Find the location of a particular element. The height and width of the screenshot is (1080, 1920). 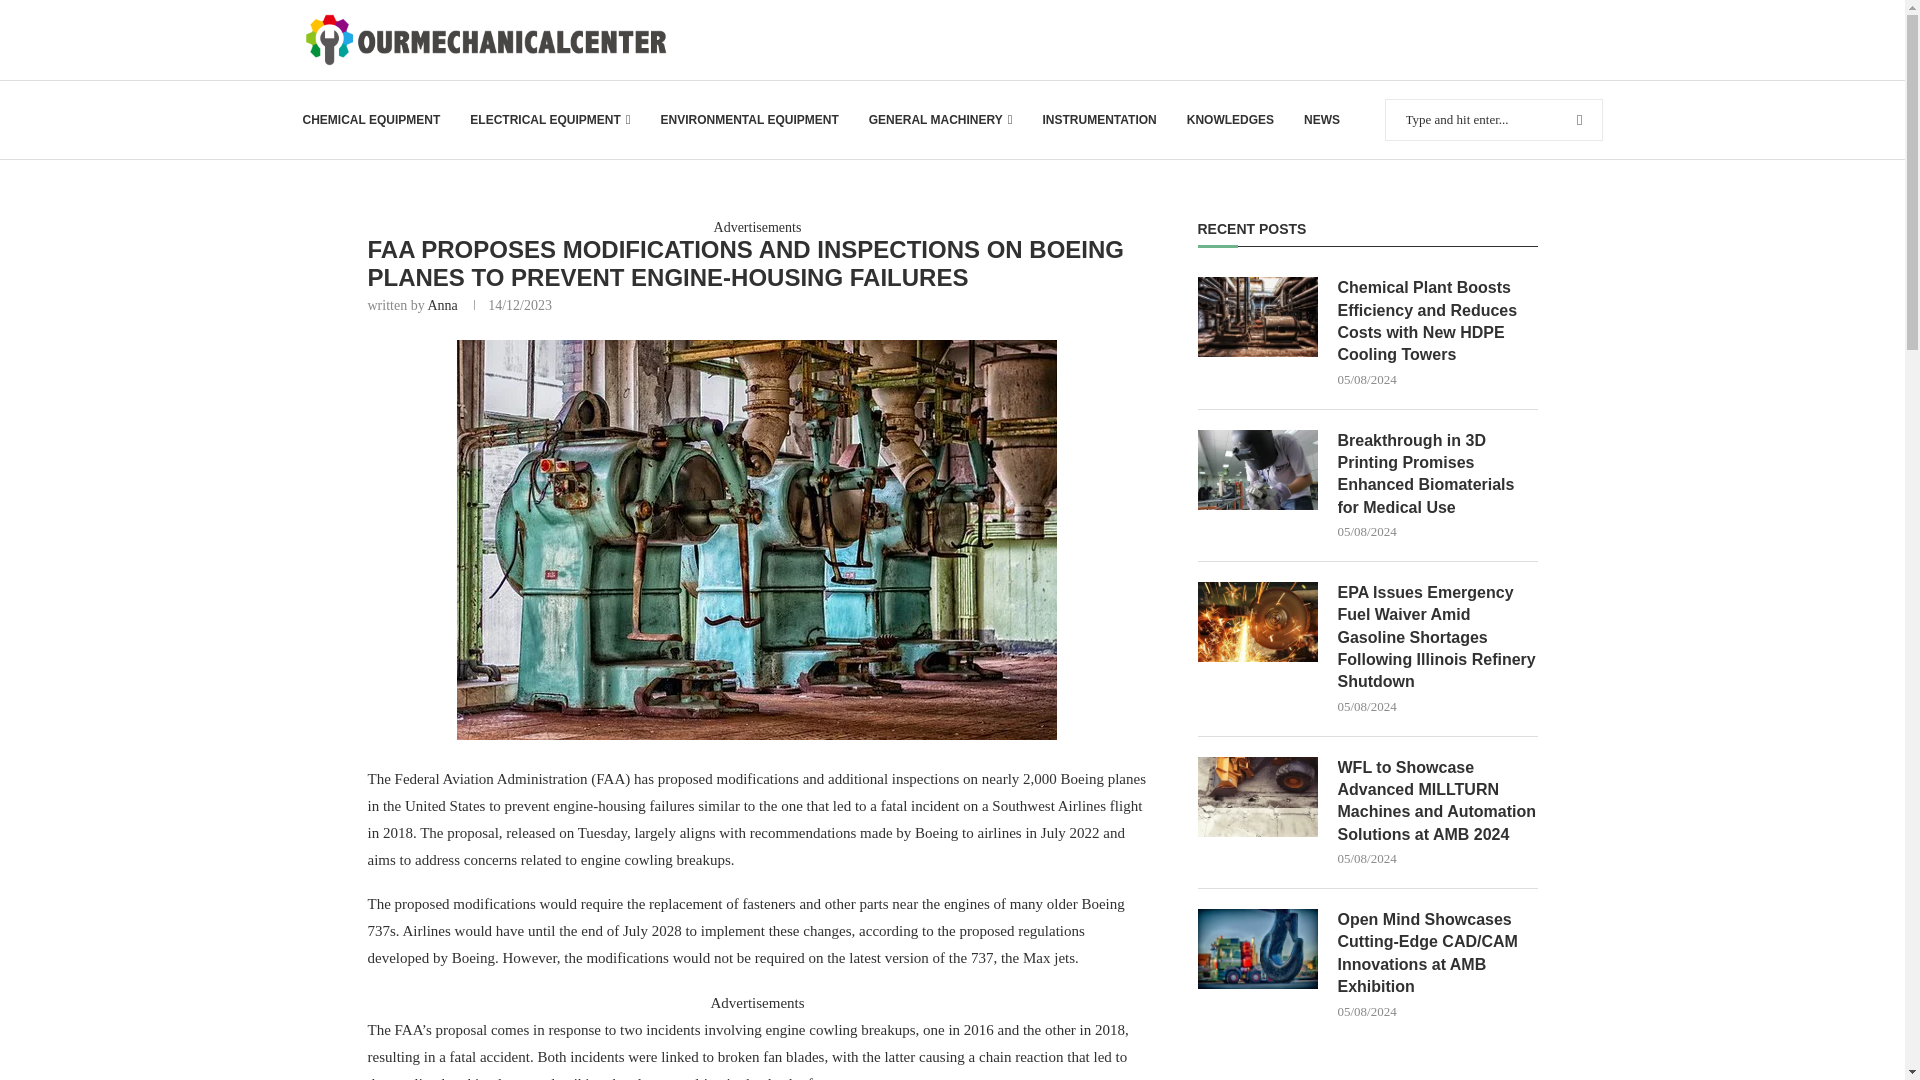

INSTRUMENTATION is located at coordinates (1098, 120).